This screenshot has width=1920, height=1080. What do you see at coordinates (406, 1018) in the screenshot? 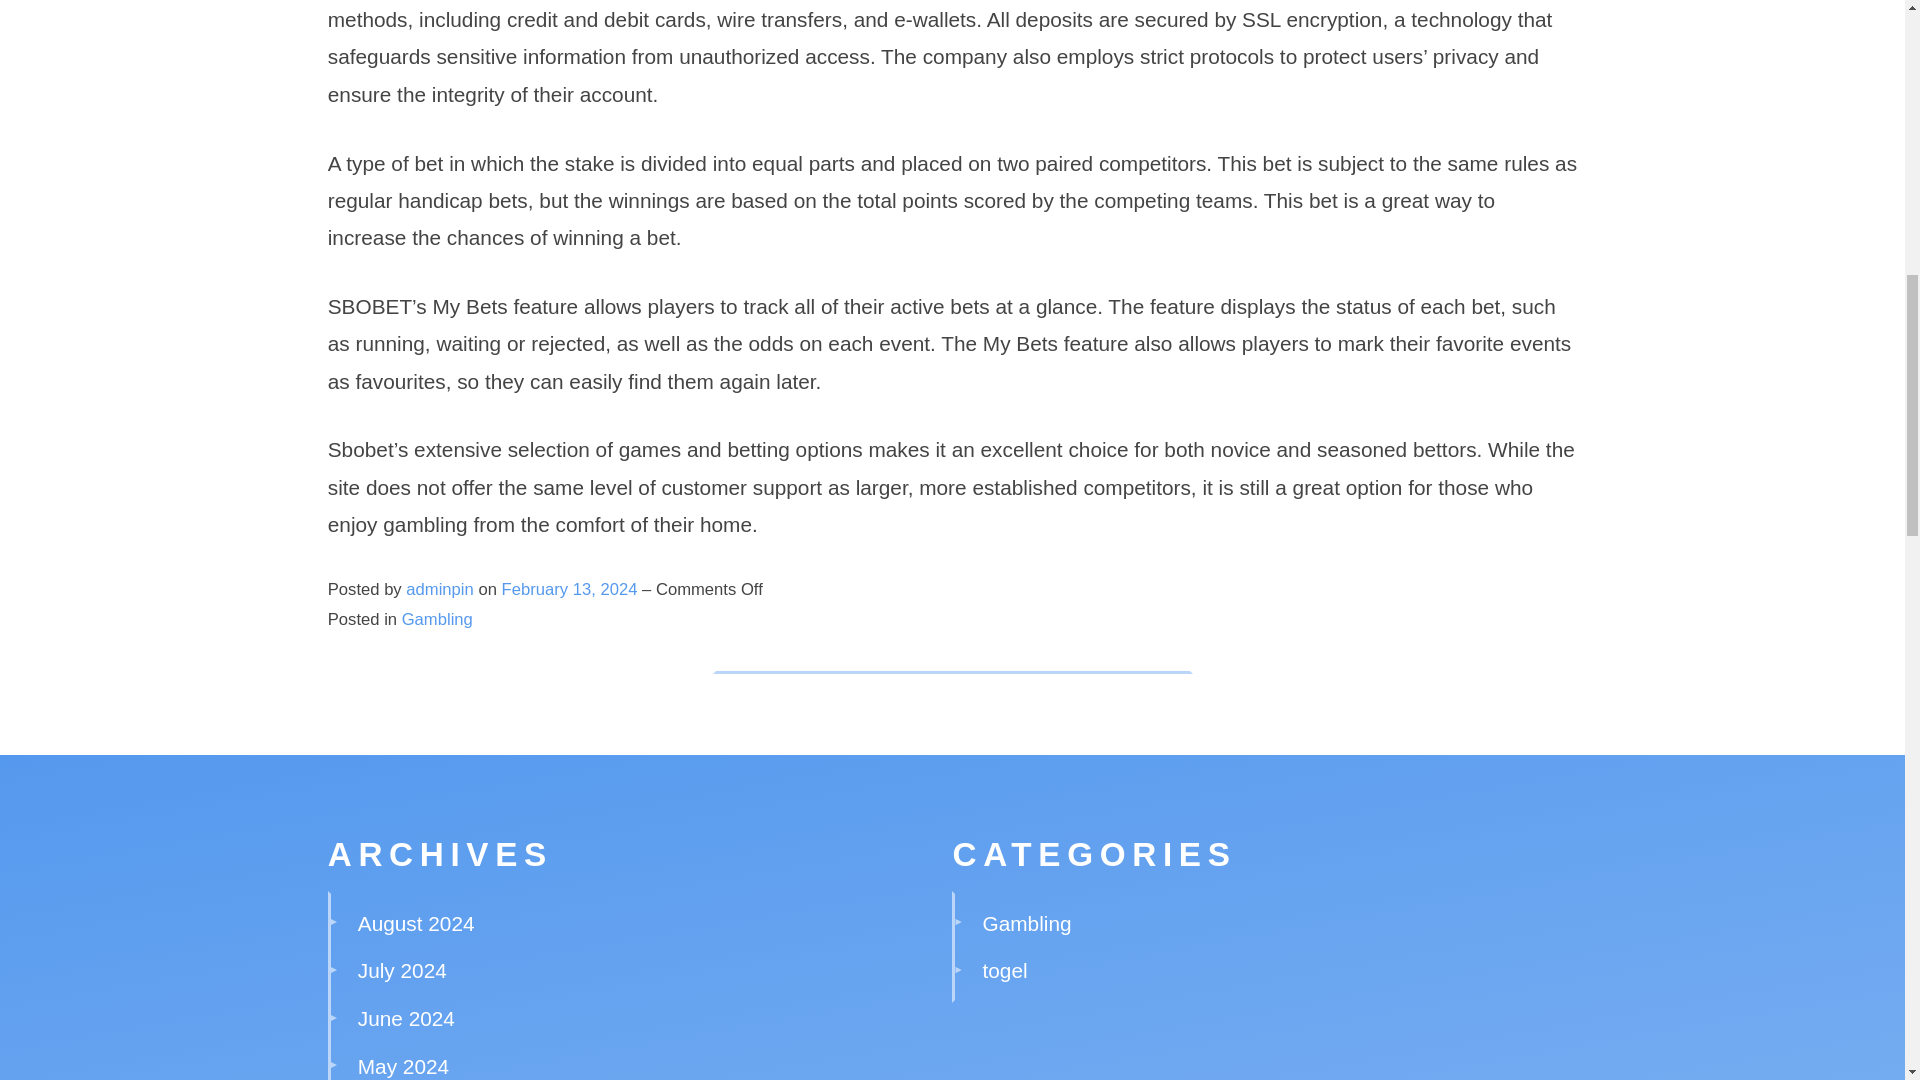
I see `June 2024` at bounding box center [406, 1018].